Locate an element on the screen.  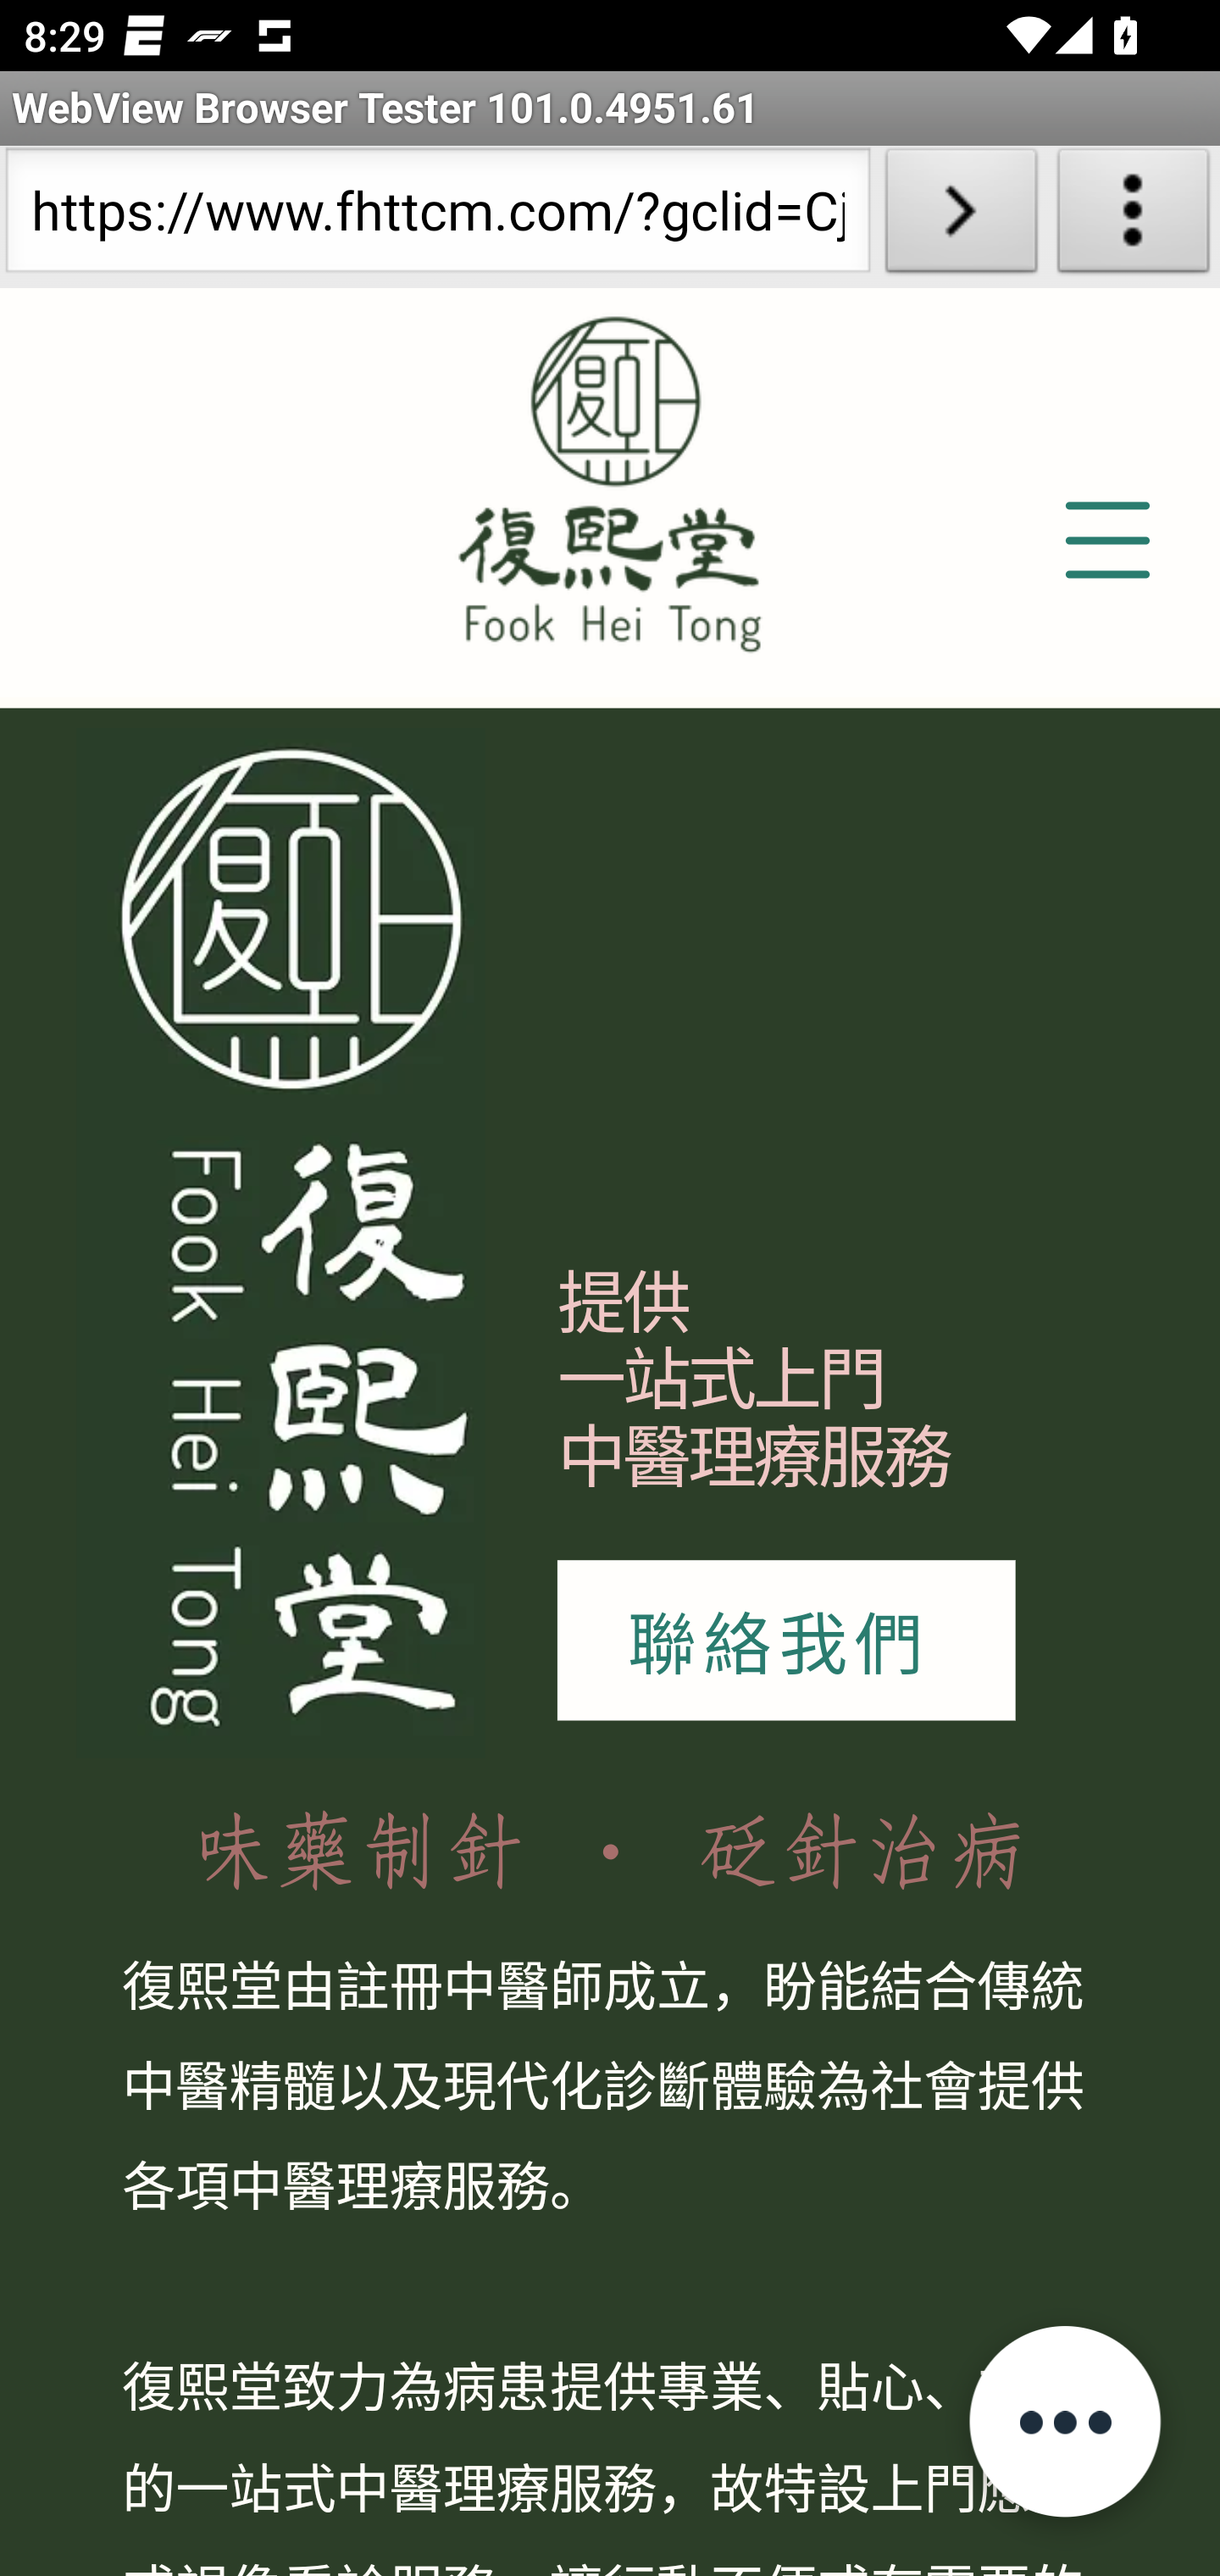
Load URL is located at coordinates (961, 217).